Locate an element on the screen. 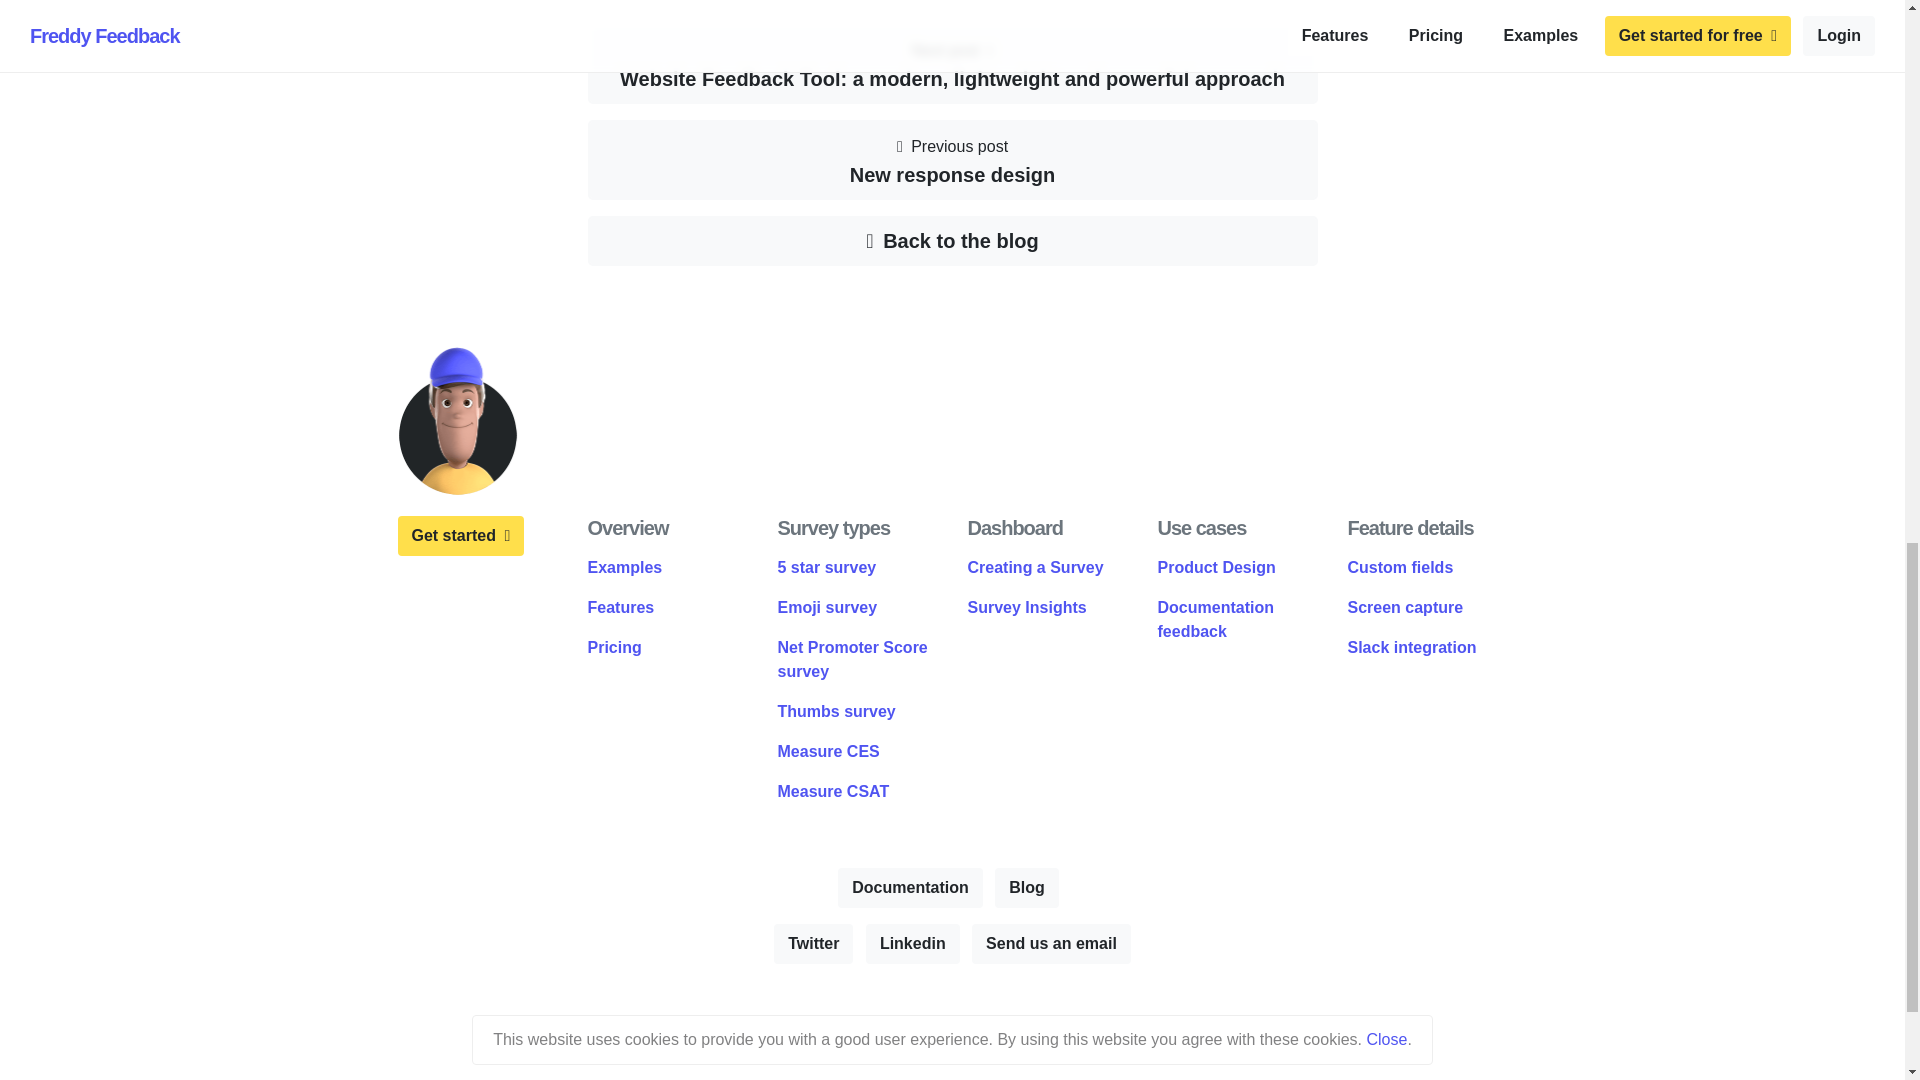  Examples is located at coordinates (624, 567).